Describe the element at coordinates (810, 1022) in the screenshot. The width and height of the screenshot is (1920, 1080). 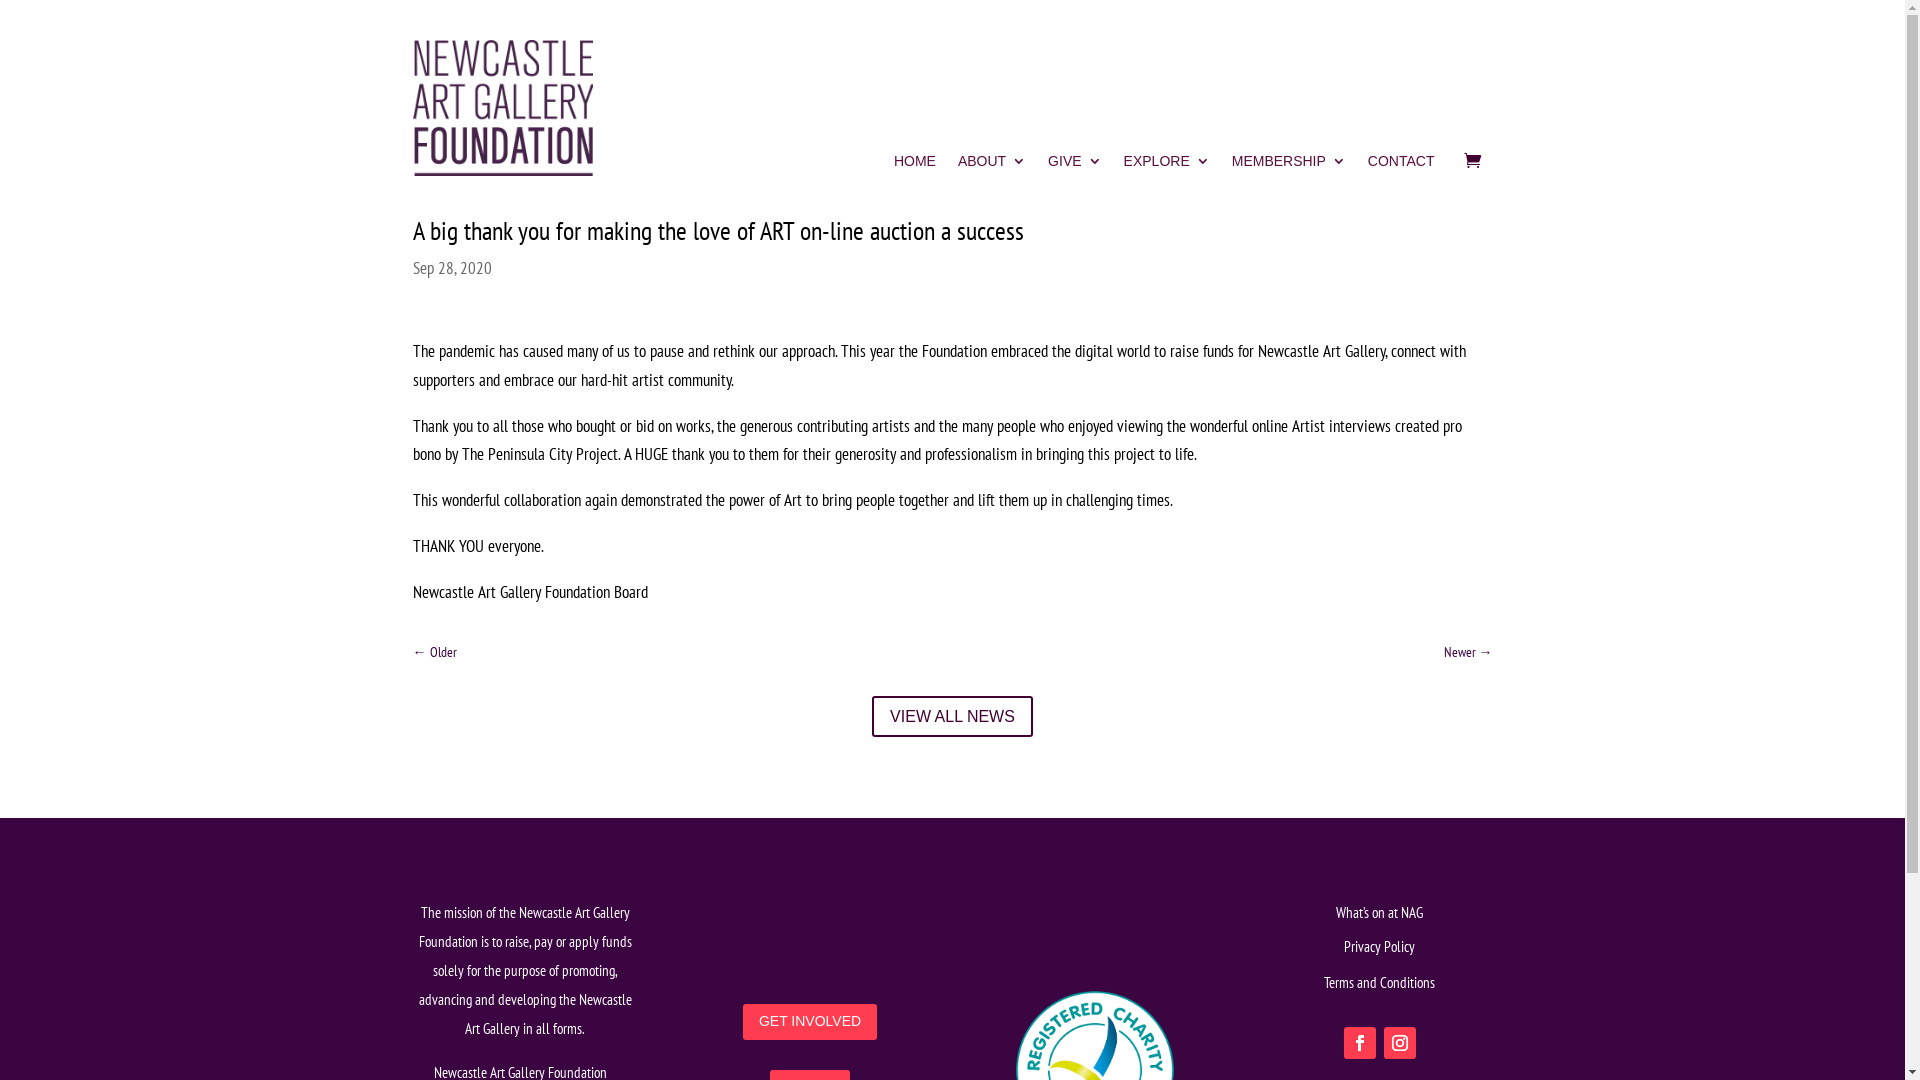
I see `GET INVOLVED` at that location.